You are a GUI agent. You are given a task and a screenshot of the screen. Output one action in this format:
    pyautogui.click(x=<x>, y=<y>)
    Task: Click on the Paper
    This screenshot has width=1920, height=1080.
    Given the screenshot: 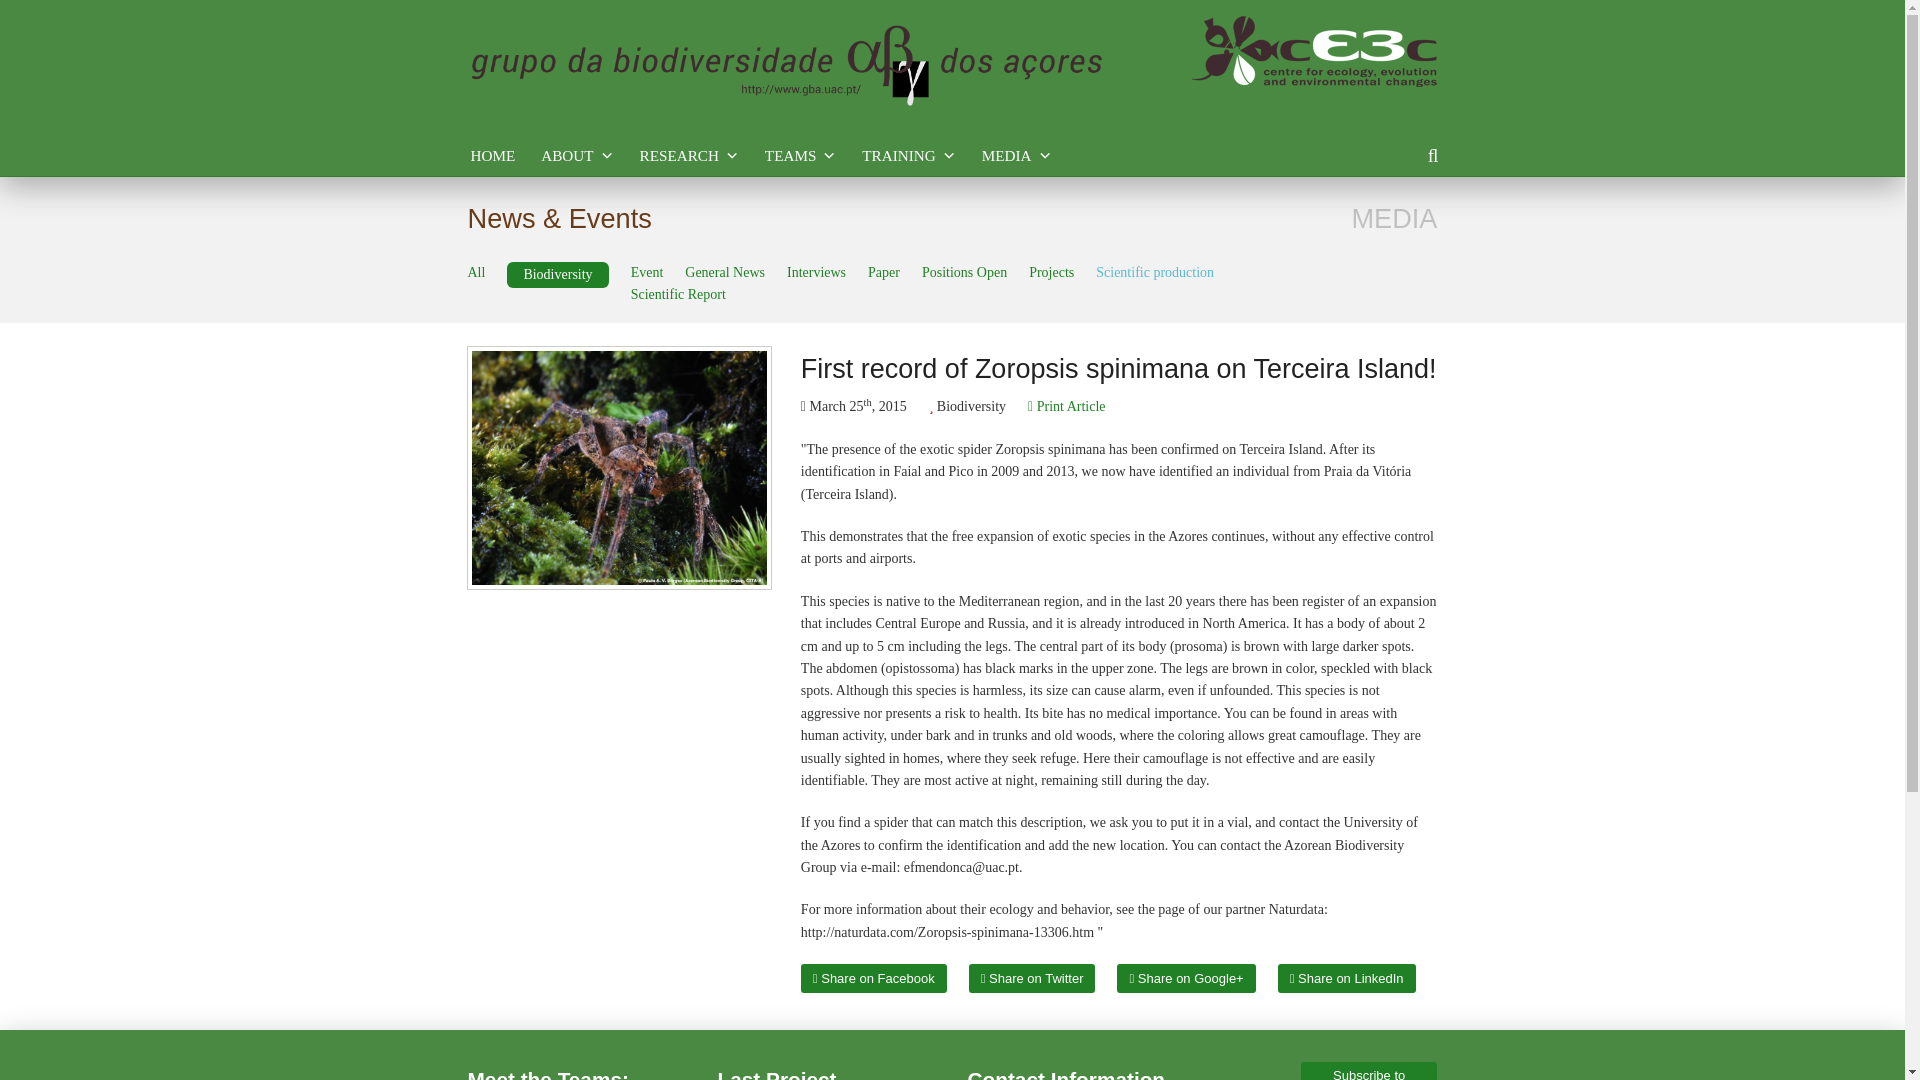 What is the action you would take?
    pyautogui.click(x=884, y=273)
    